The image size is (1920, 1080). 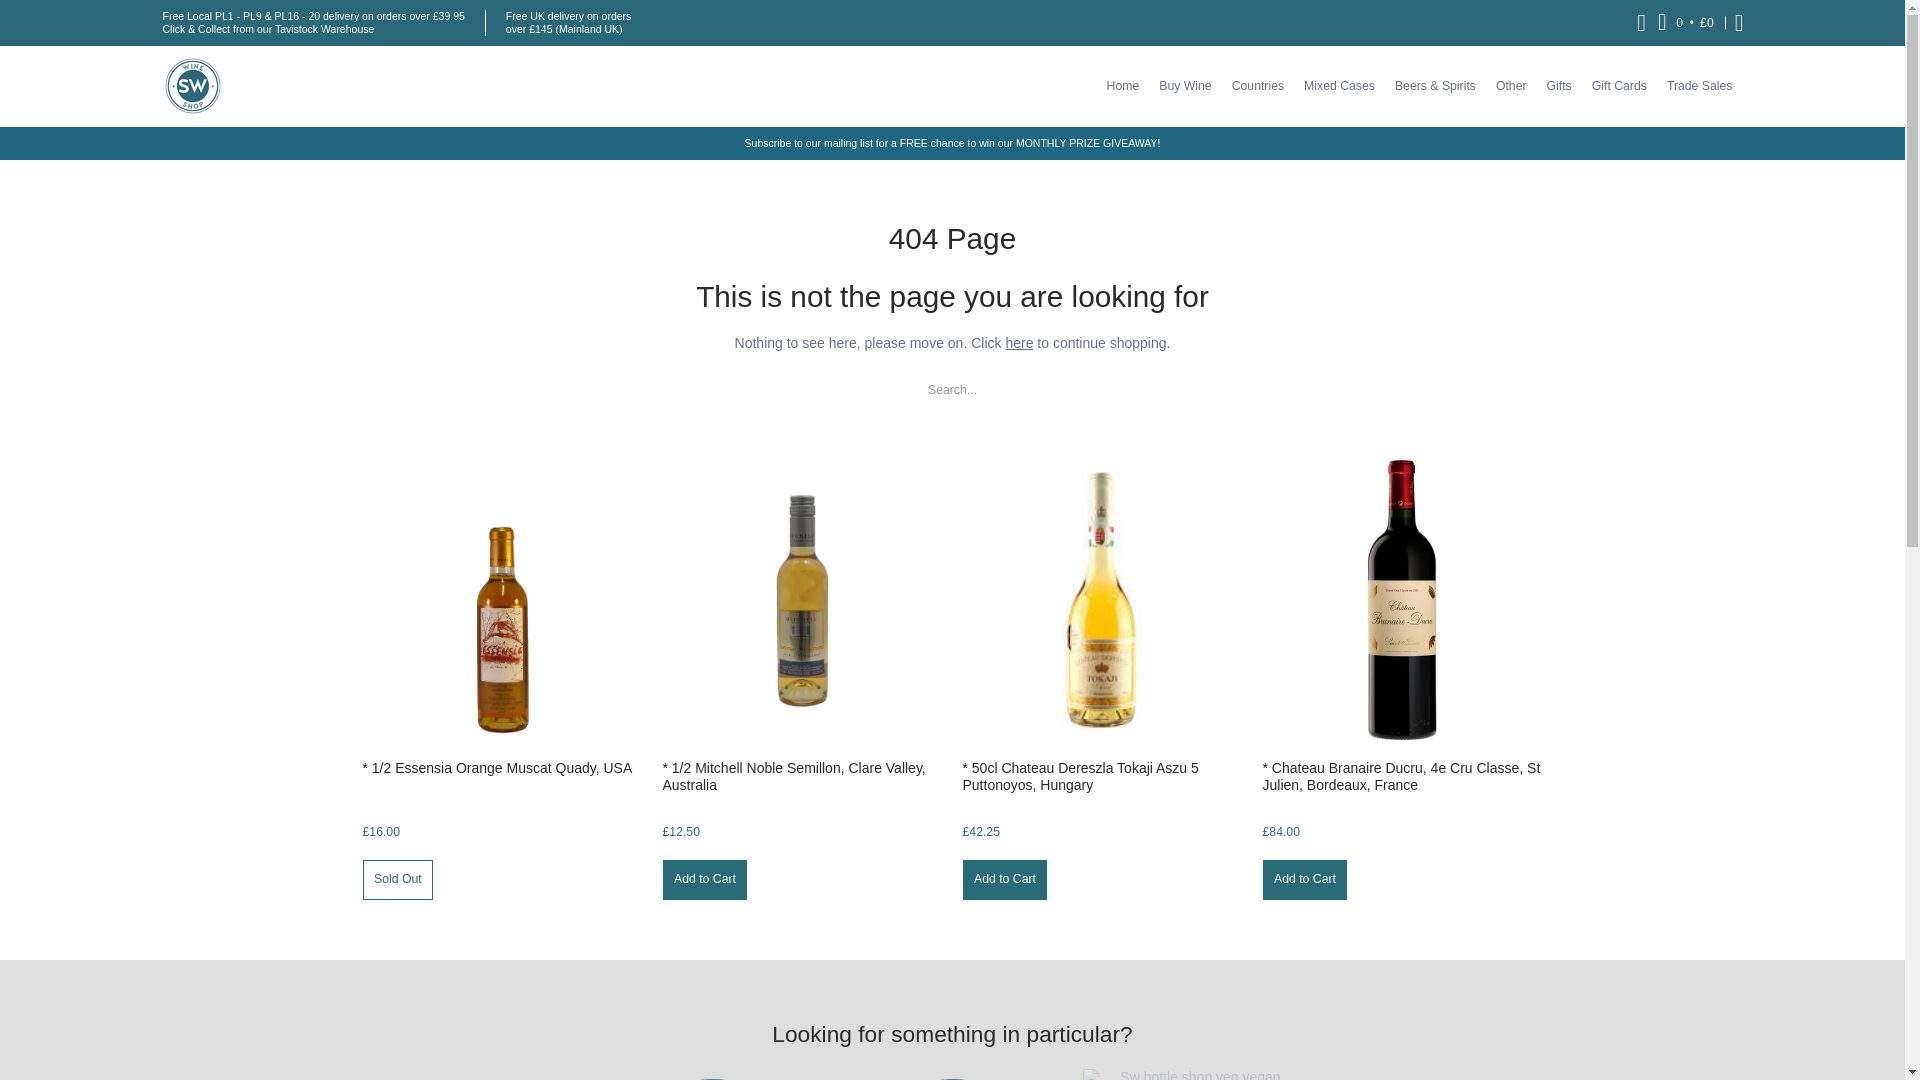 What do you see at coordinates (1004, 879) in the screenshot?
I see `Add to Cart` at bounding box center [1004, 879].